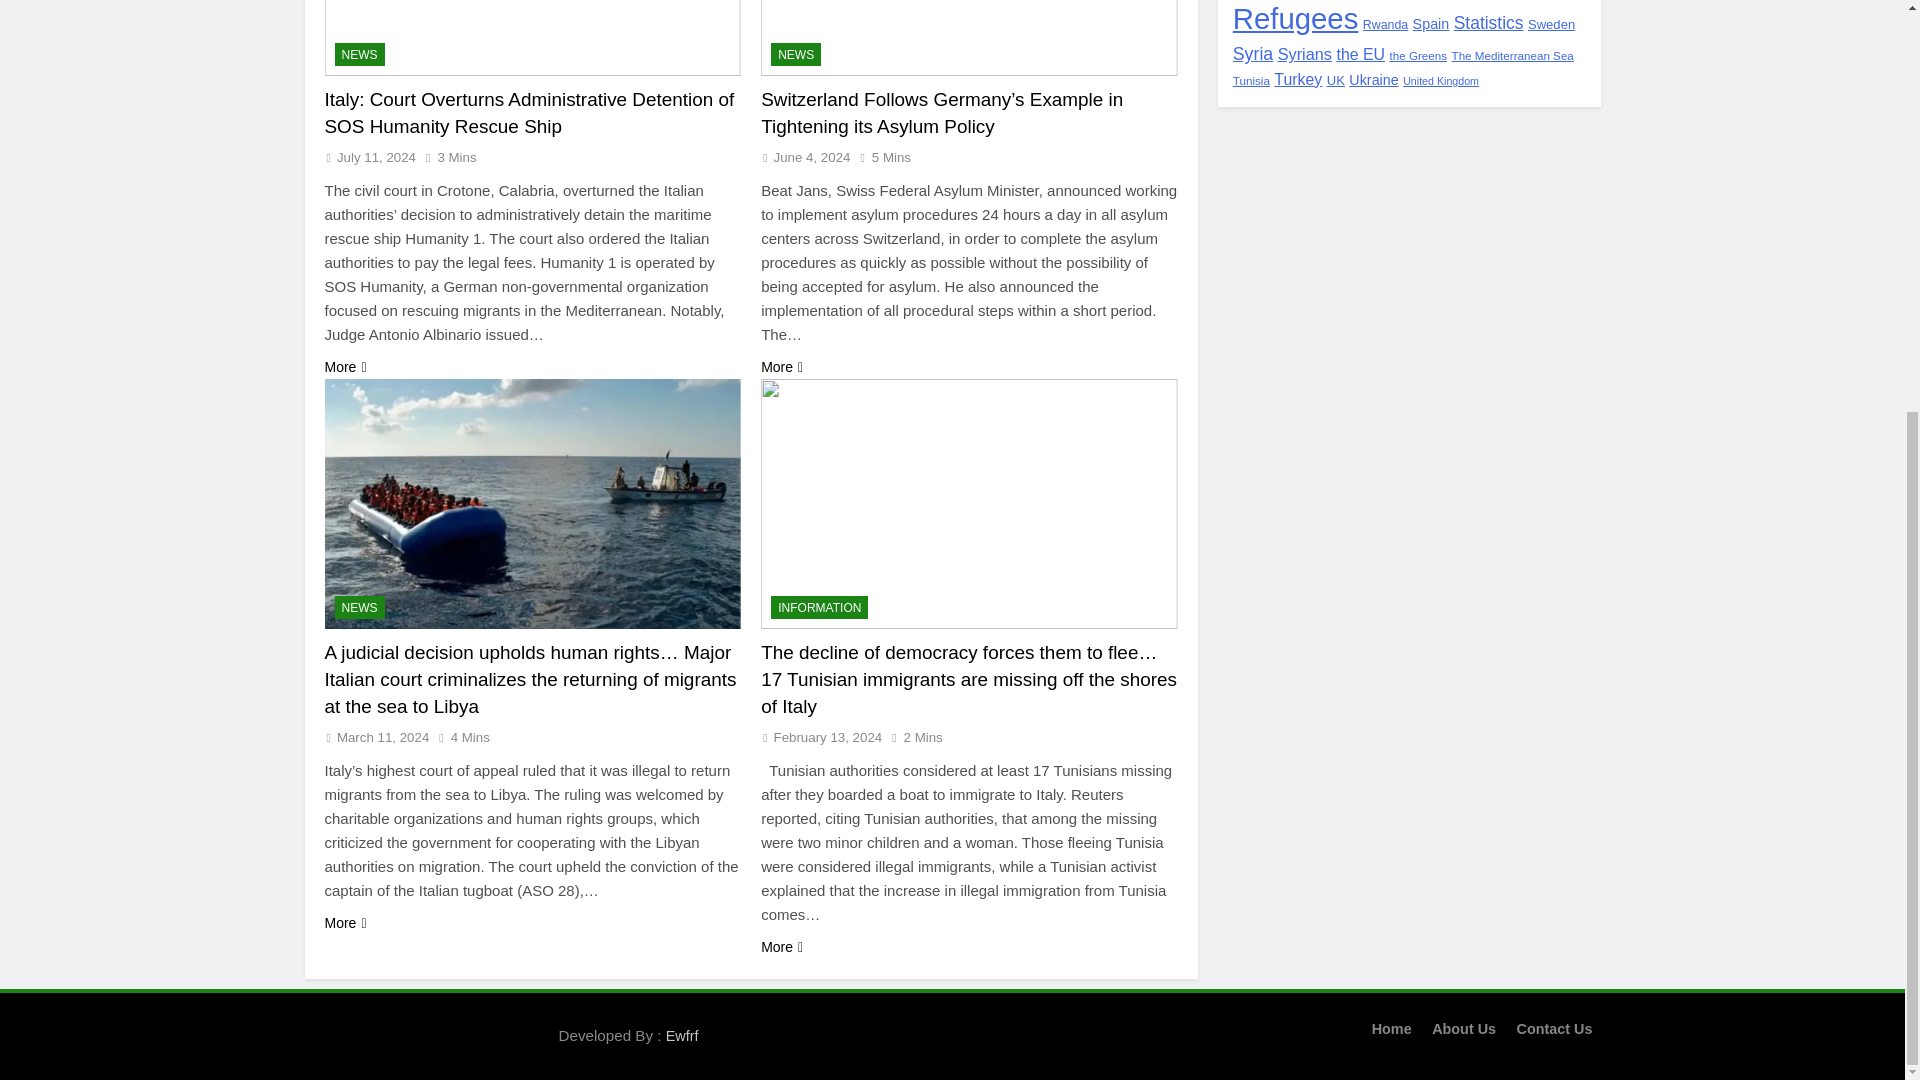 The width and height of the screenshot is (1920, 1080). Describe the element at coordinates (345, 368) in the screenshot. I see `More` at that location.